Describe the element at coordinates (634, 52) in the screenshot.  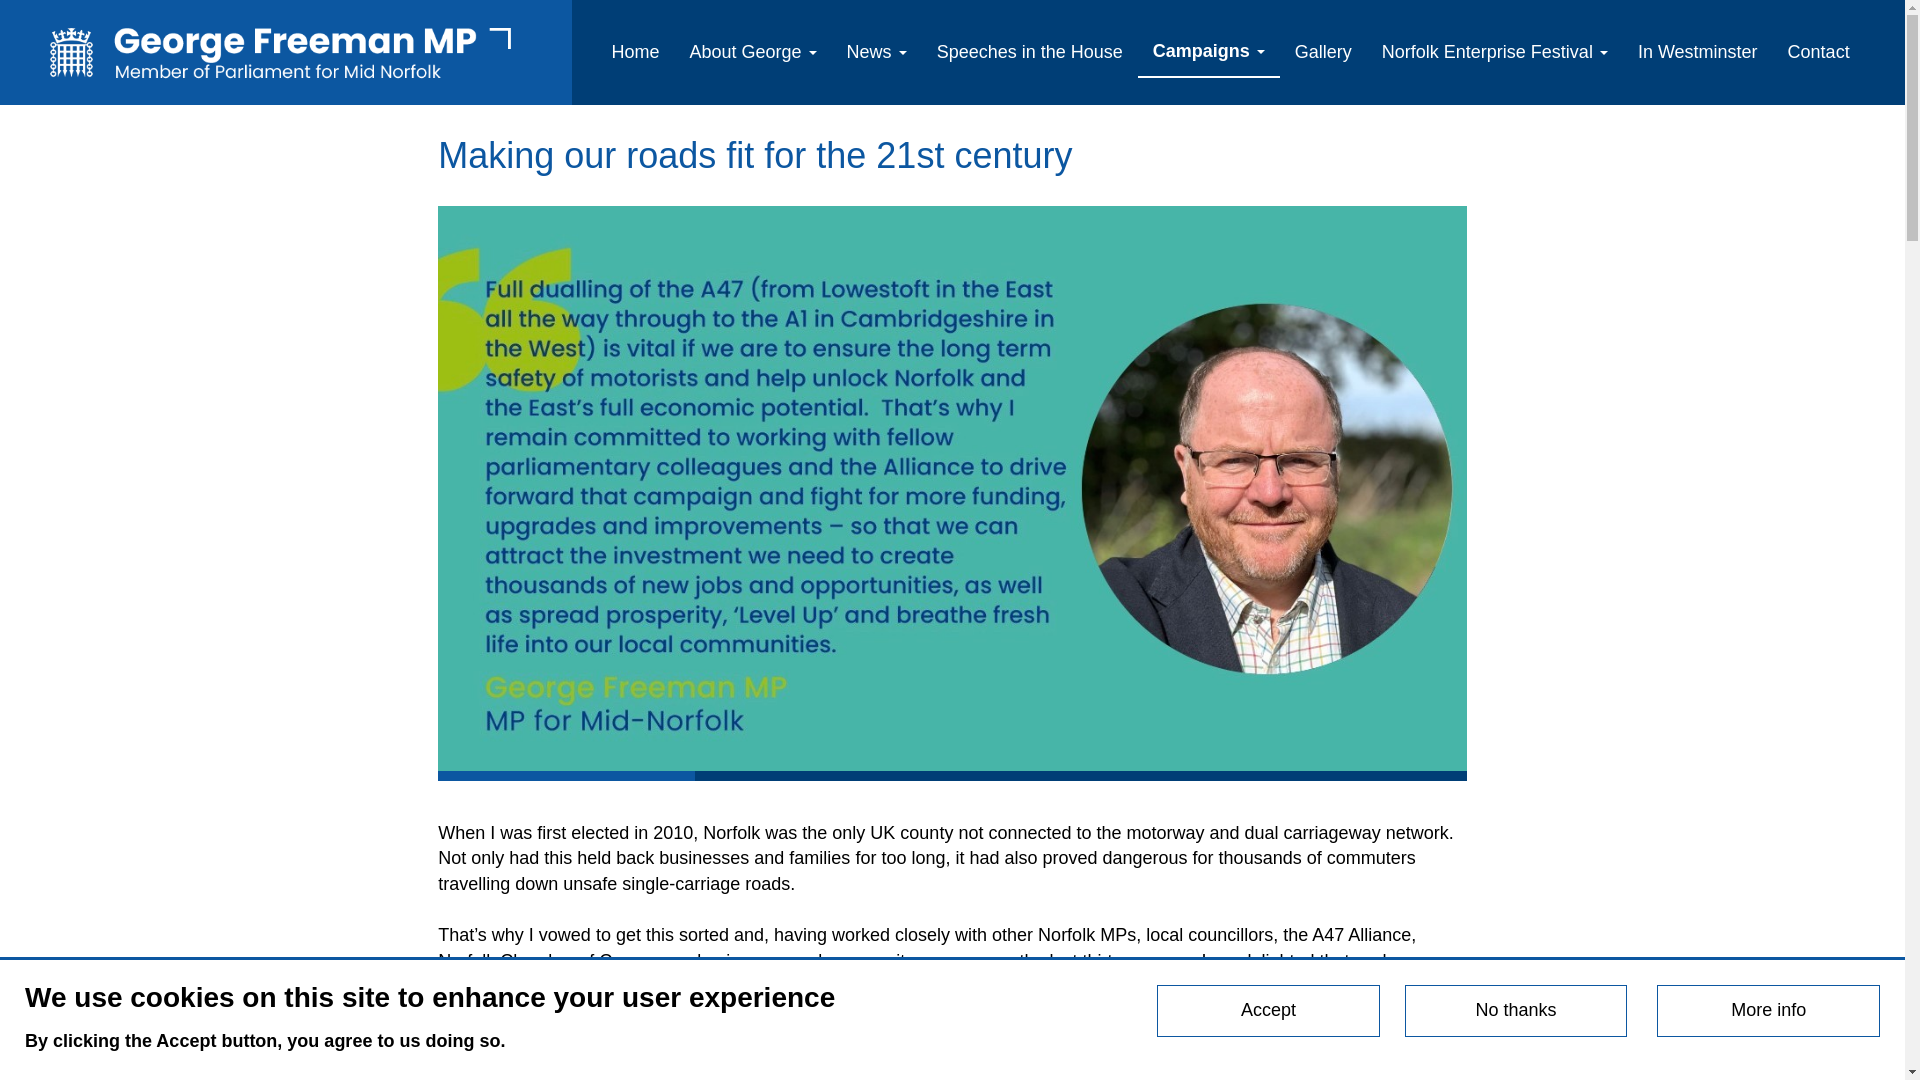
I see `Home` at that location.